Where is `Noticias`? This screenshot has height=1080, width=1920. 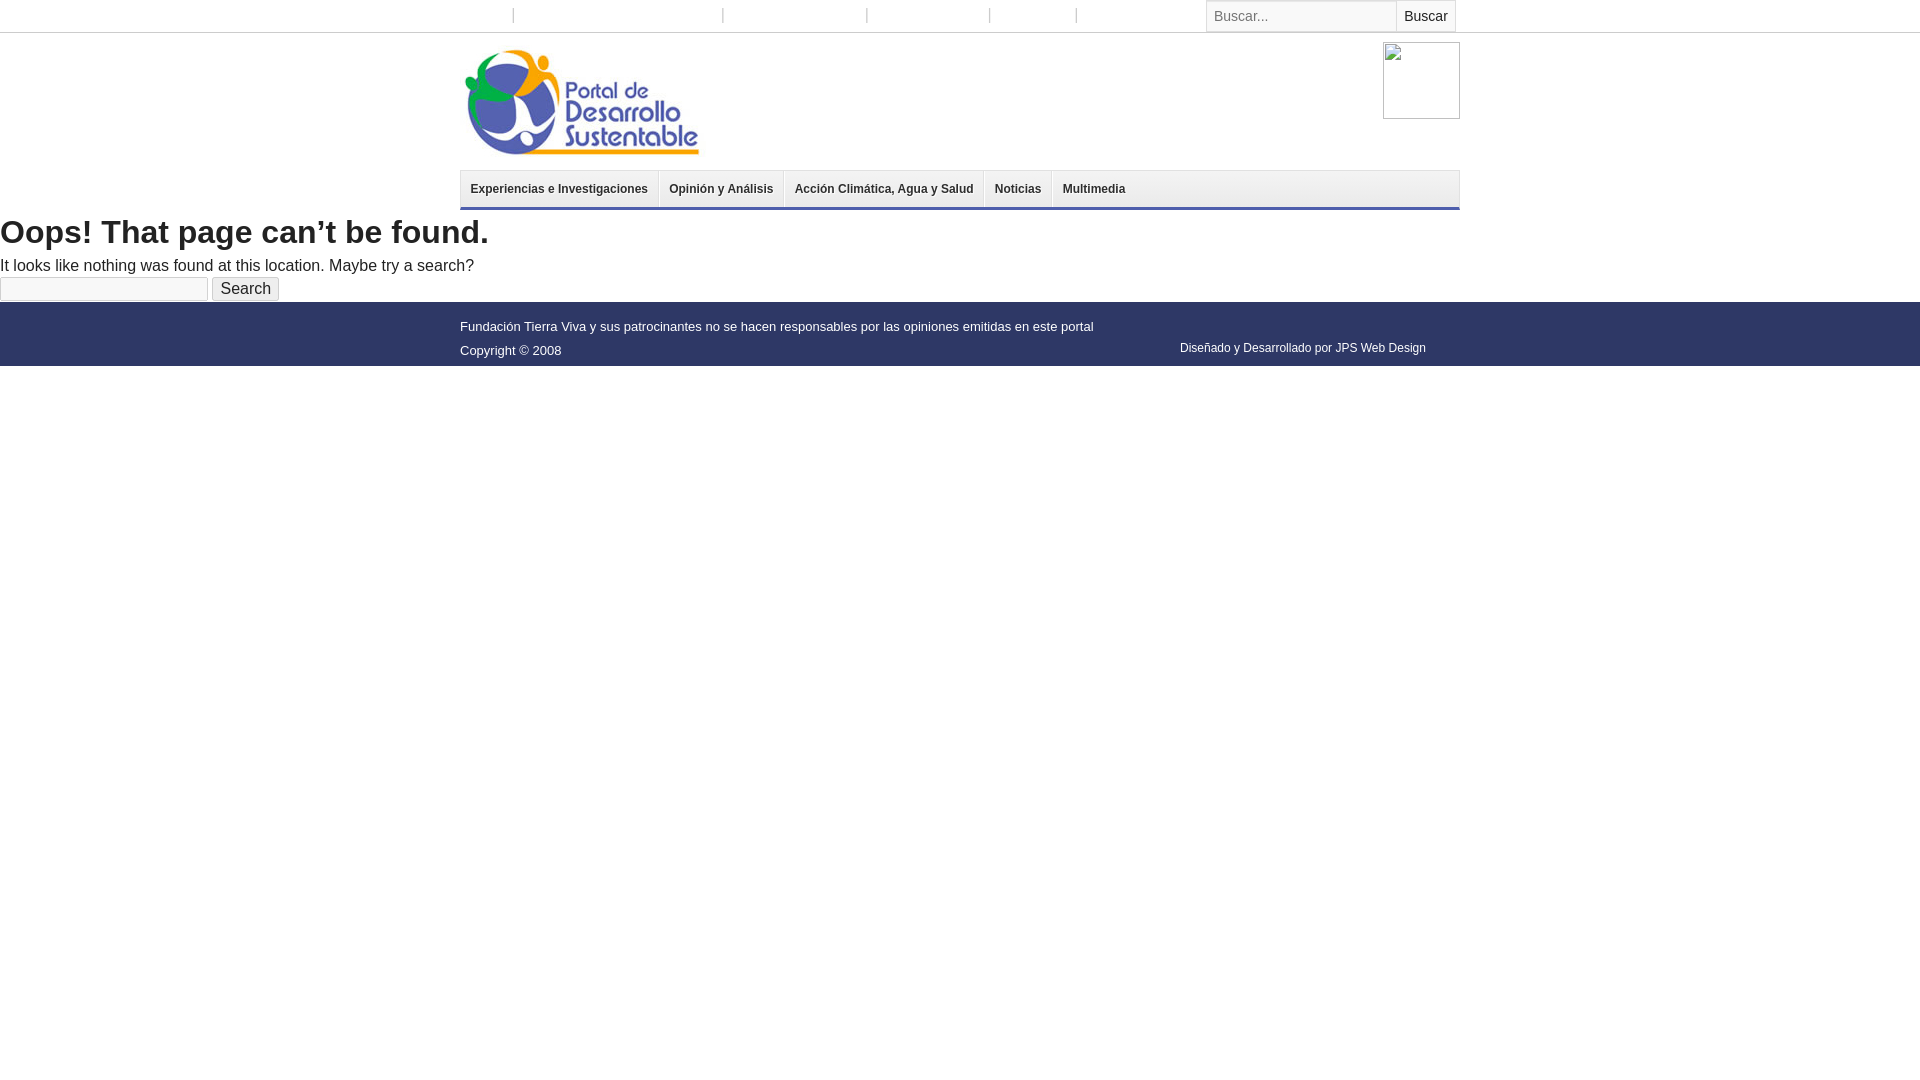
Noticias is located at coordinates (1018, 188).